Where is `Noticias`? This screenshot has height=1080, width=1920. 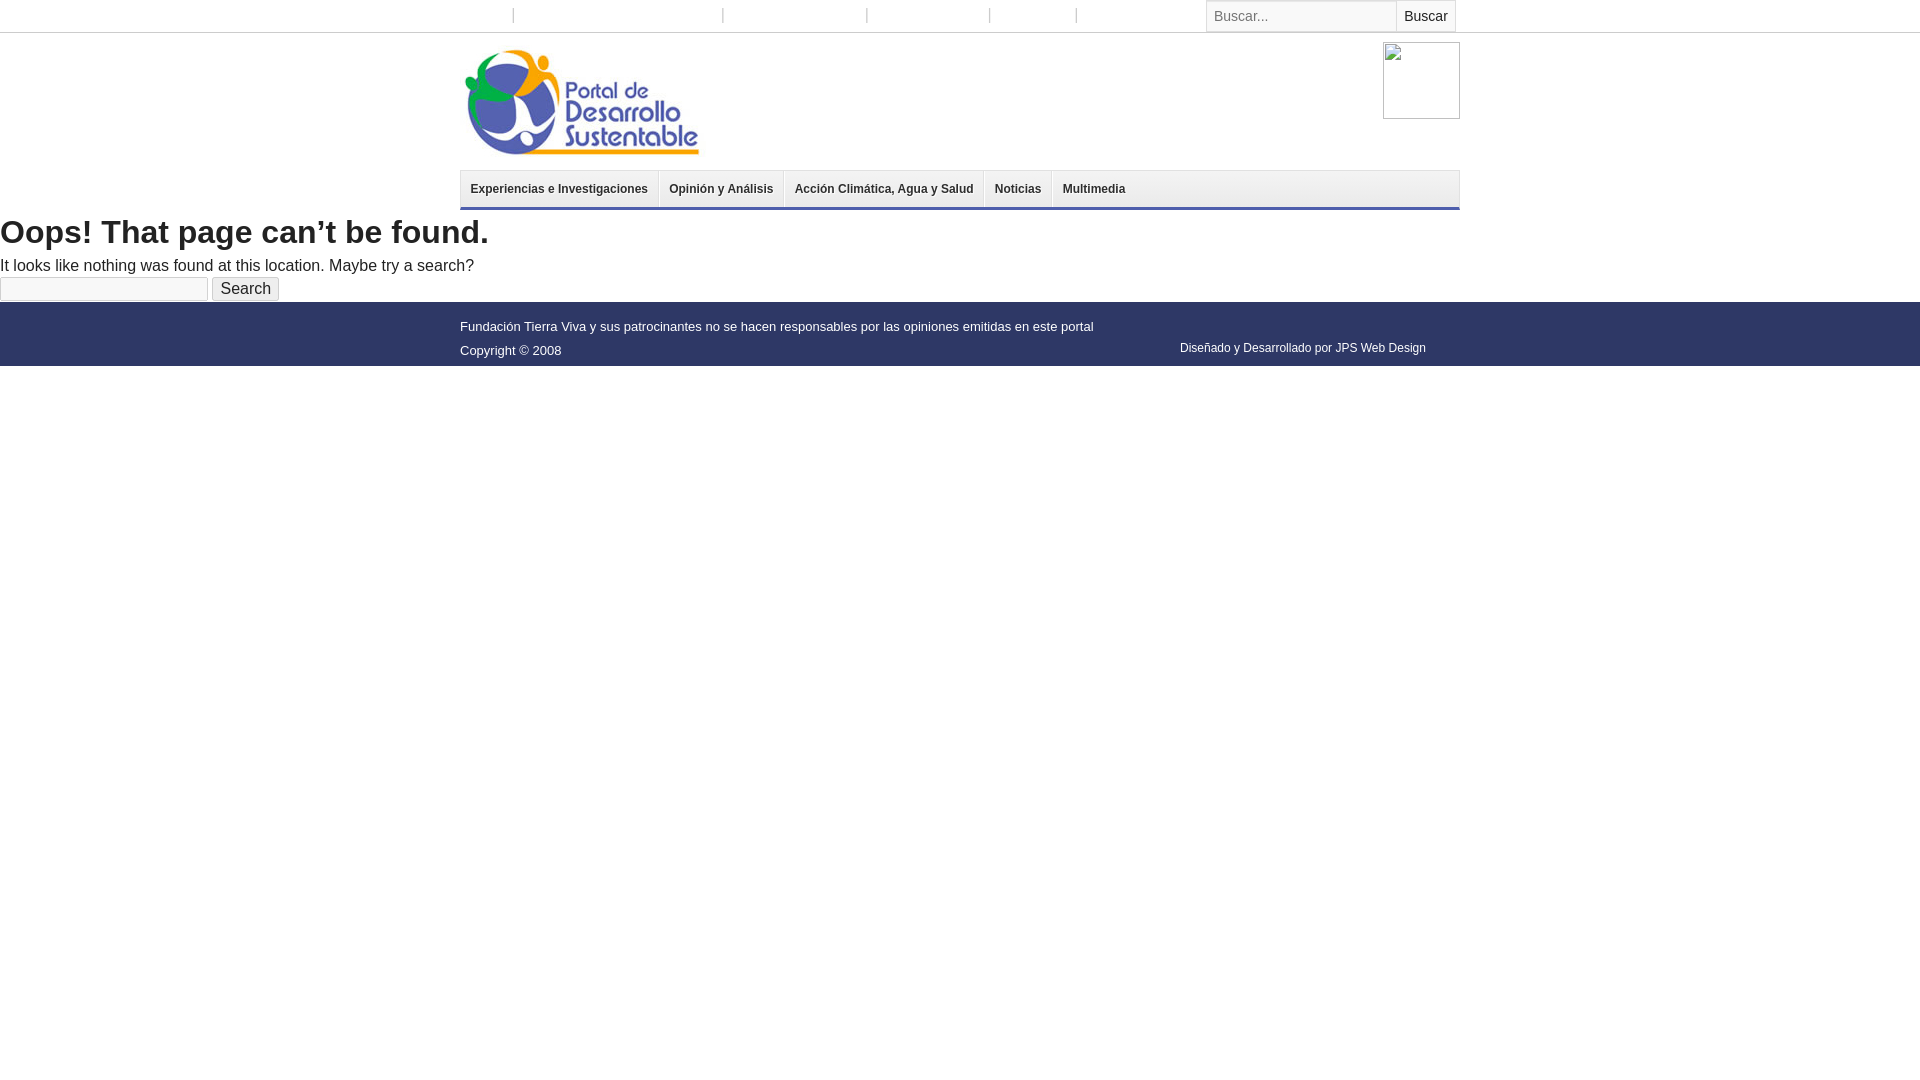
Noticias is located at coordinates (1018, 188).